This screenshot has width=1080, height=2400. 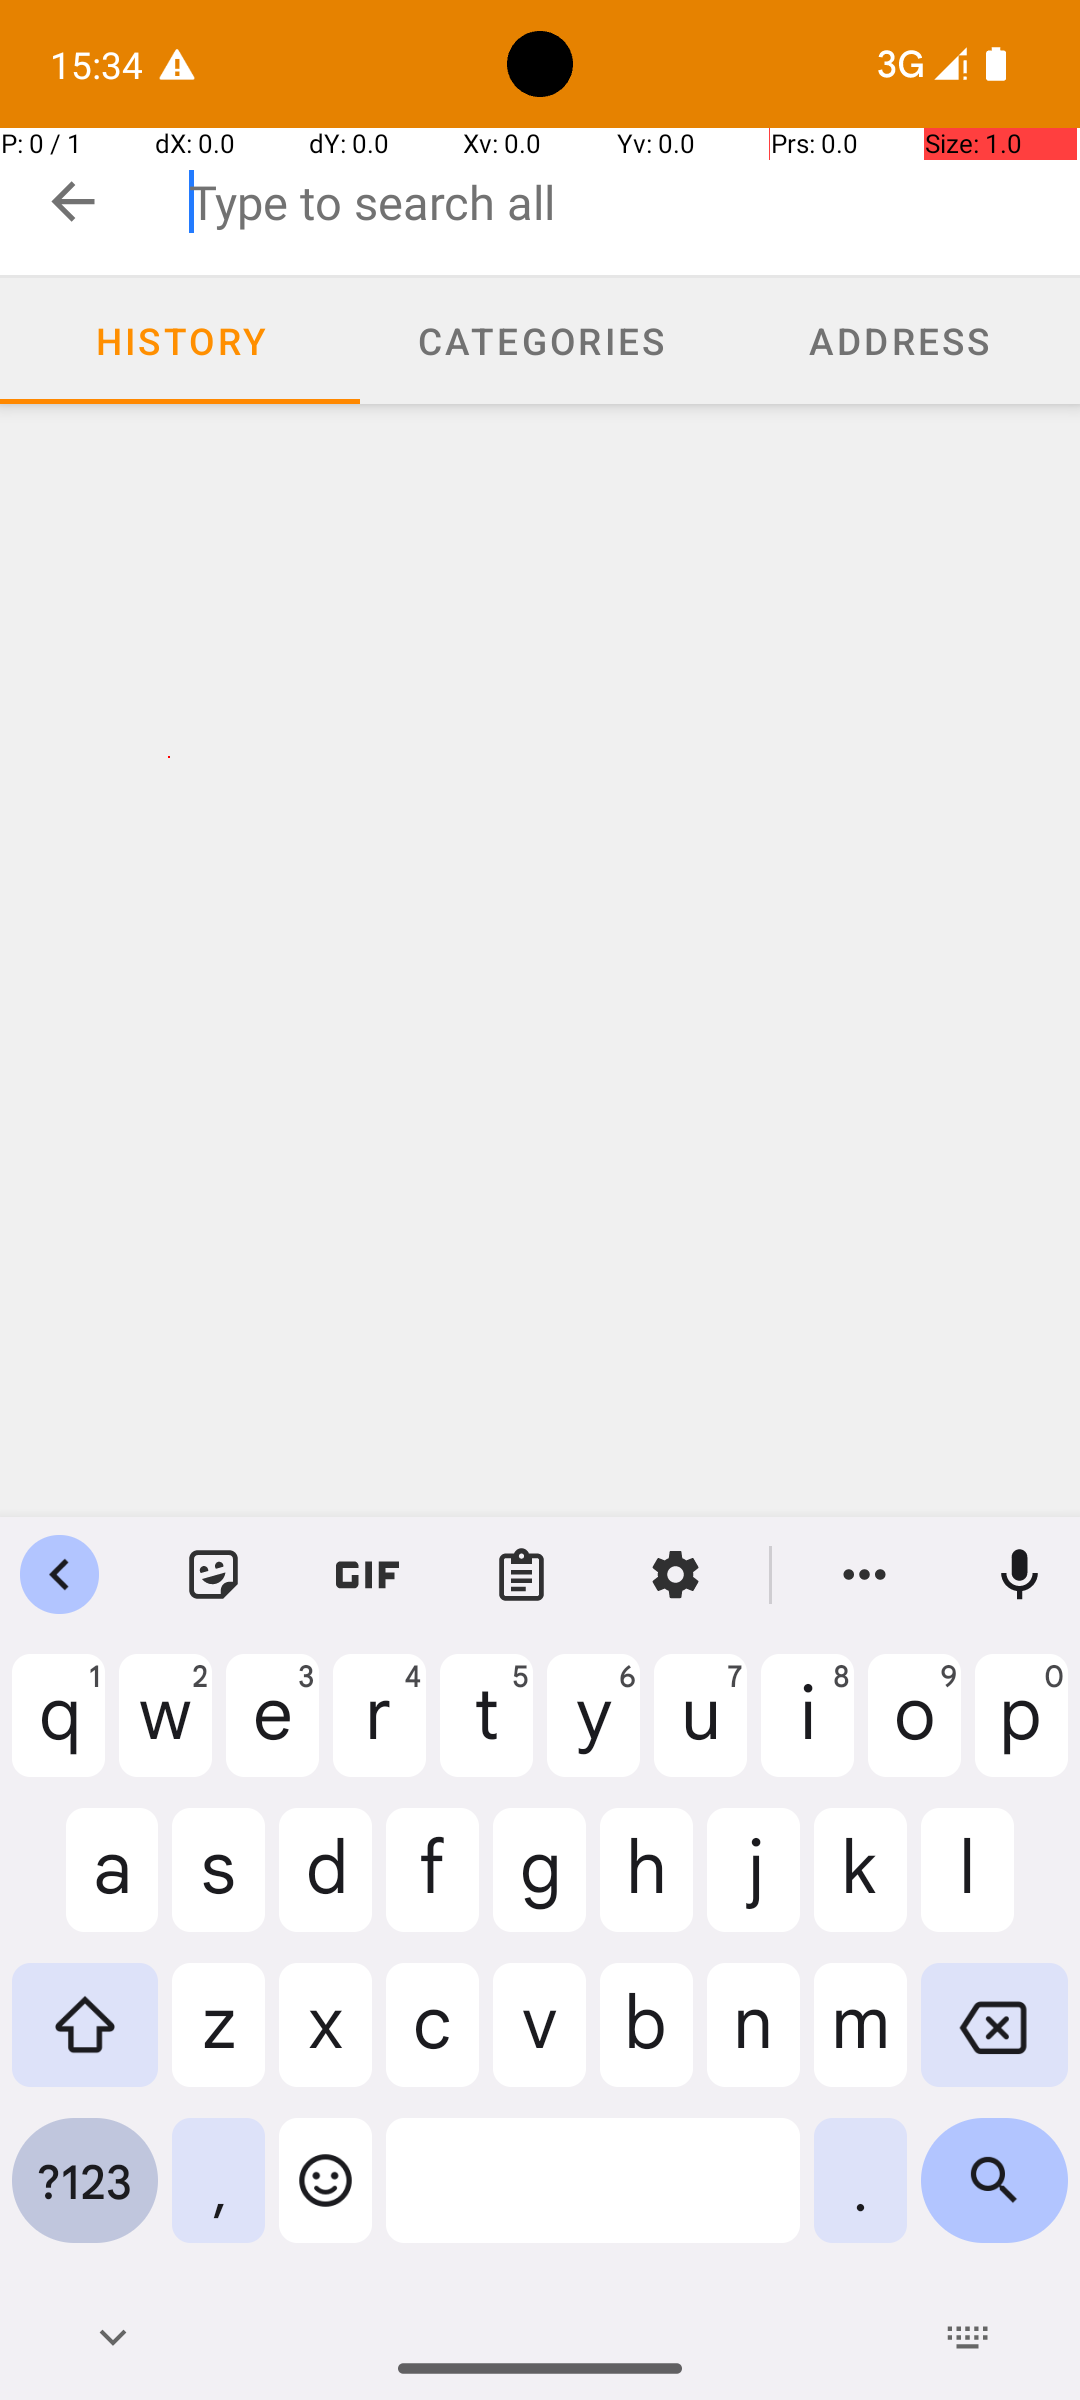 What do you see at coordinates (900, 341) in the screenshot?
I see `Address` at bounding box center [900, 341].